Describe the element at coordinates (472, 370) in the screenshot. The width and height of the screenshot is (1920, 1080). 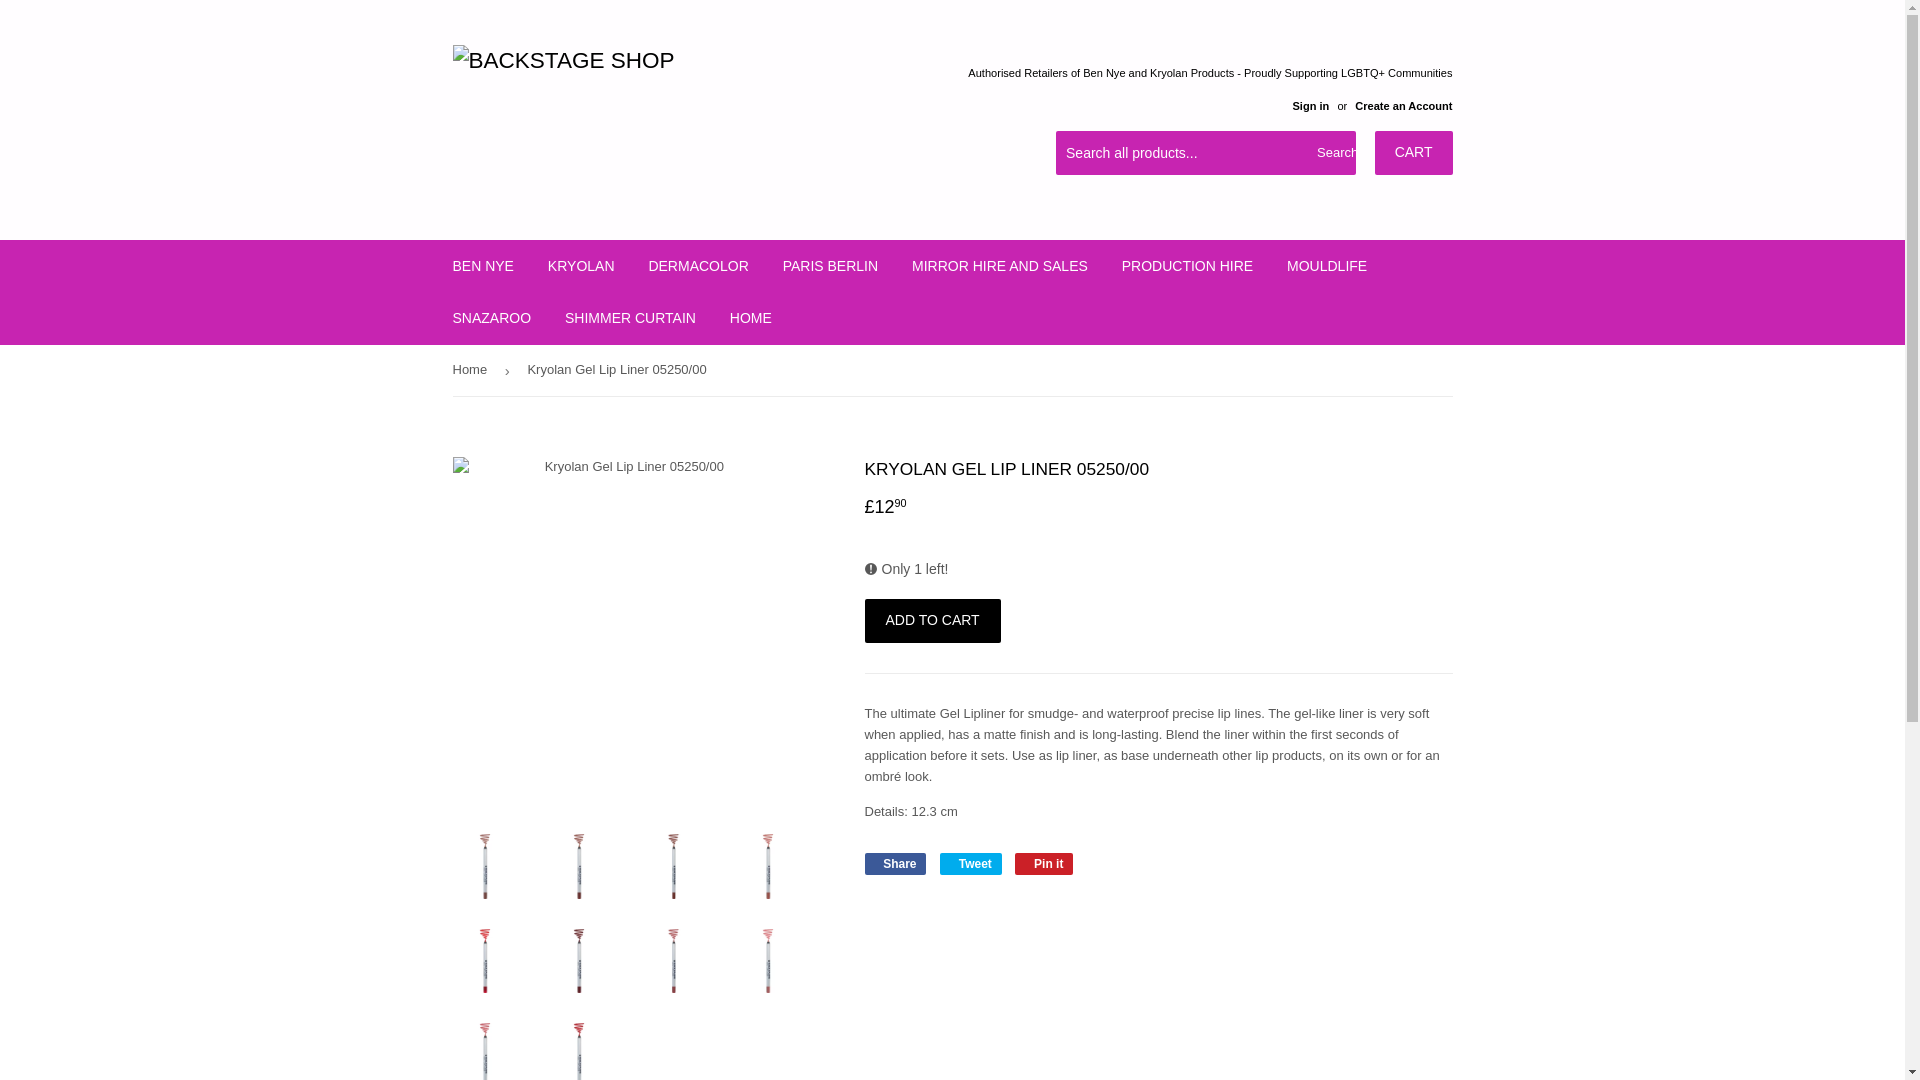
I see `Back to the frontpage` at that location.